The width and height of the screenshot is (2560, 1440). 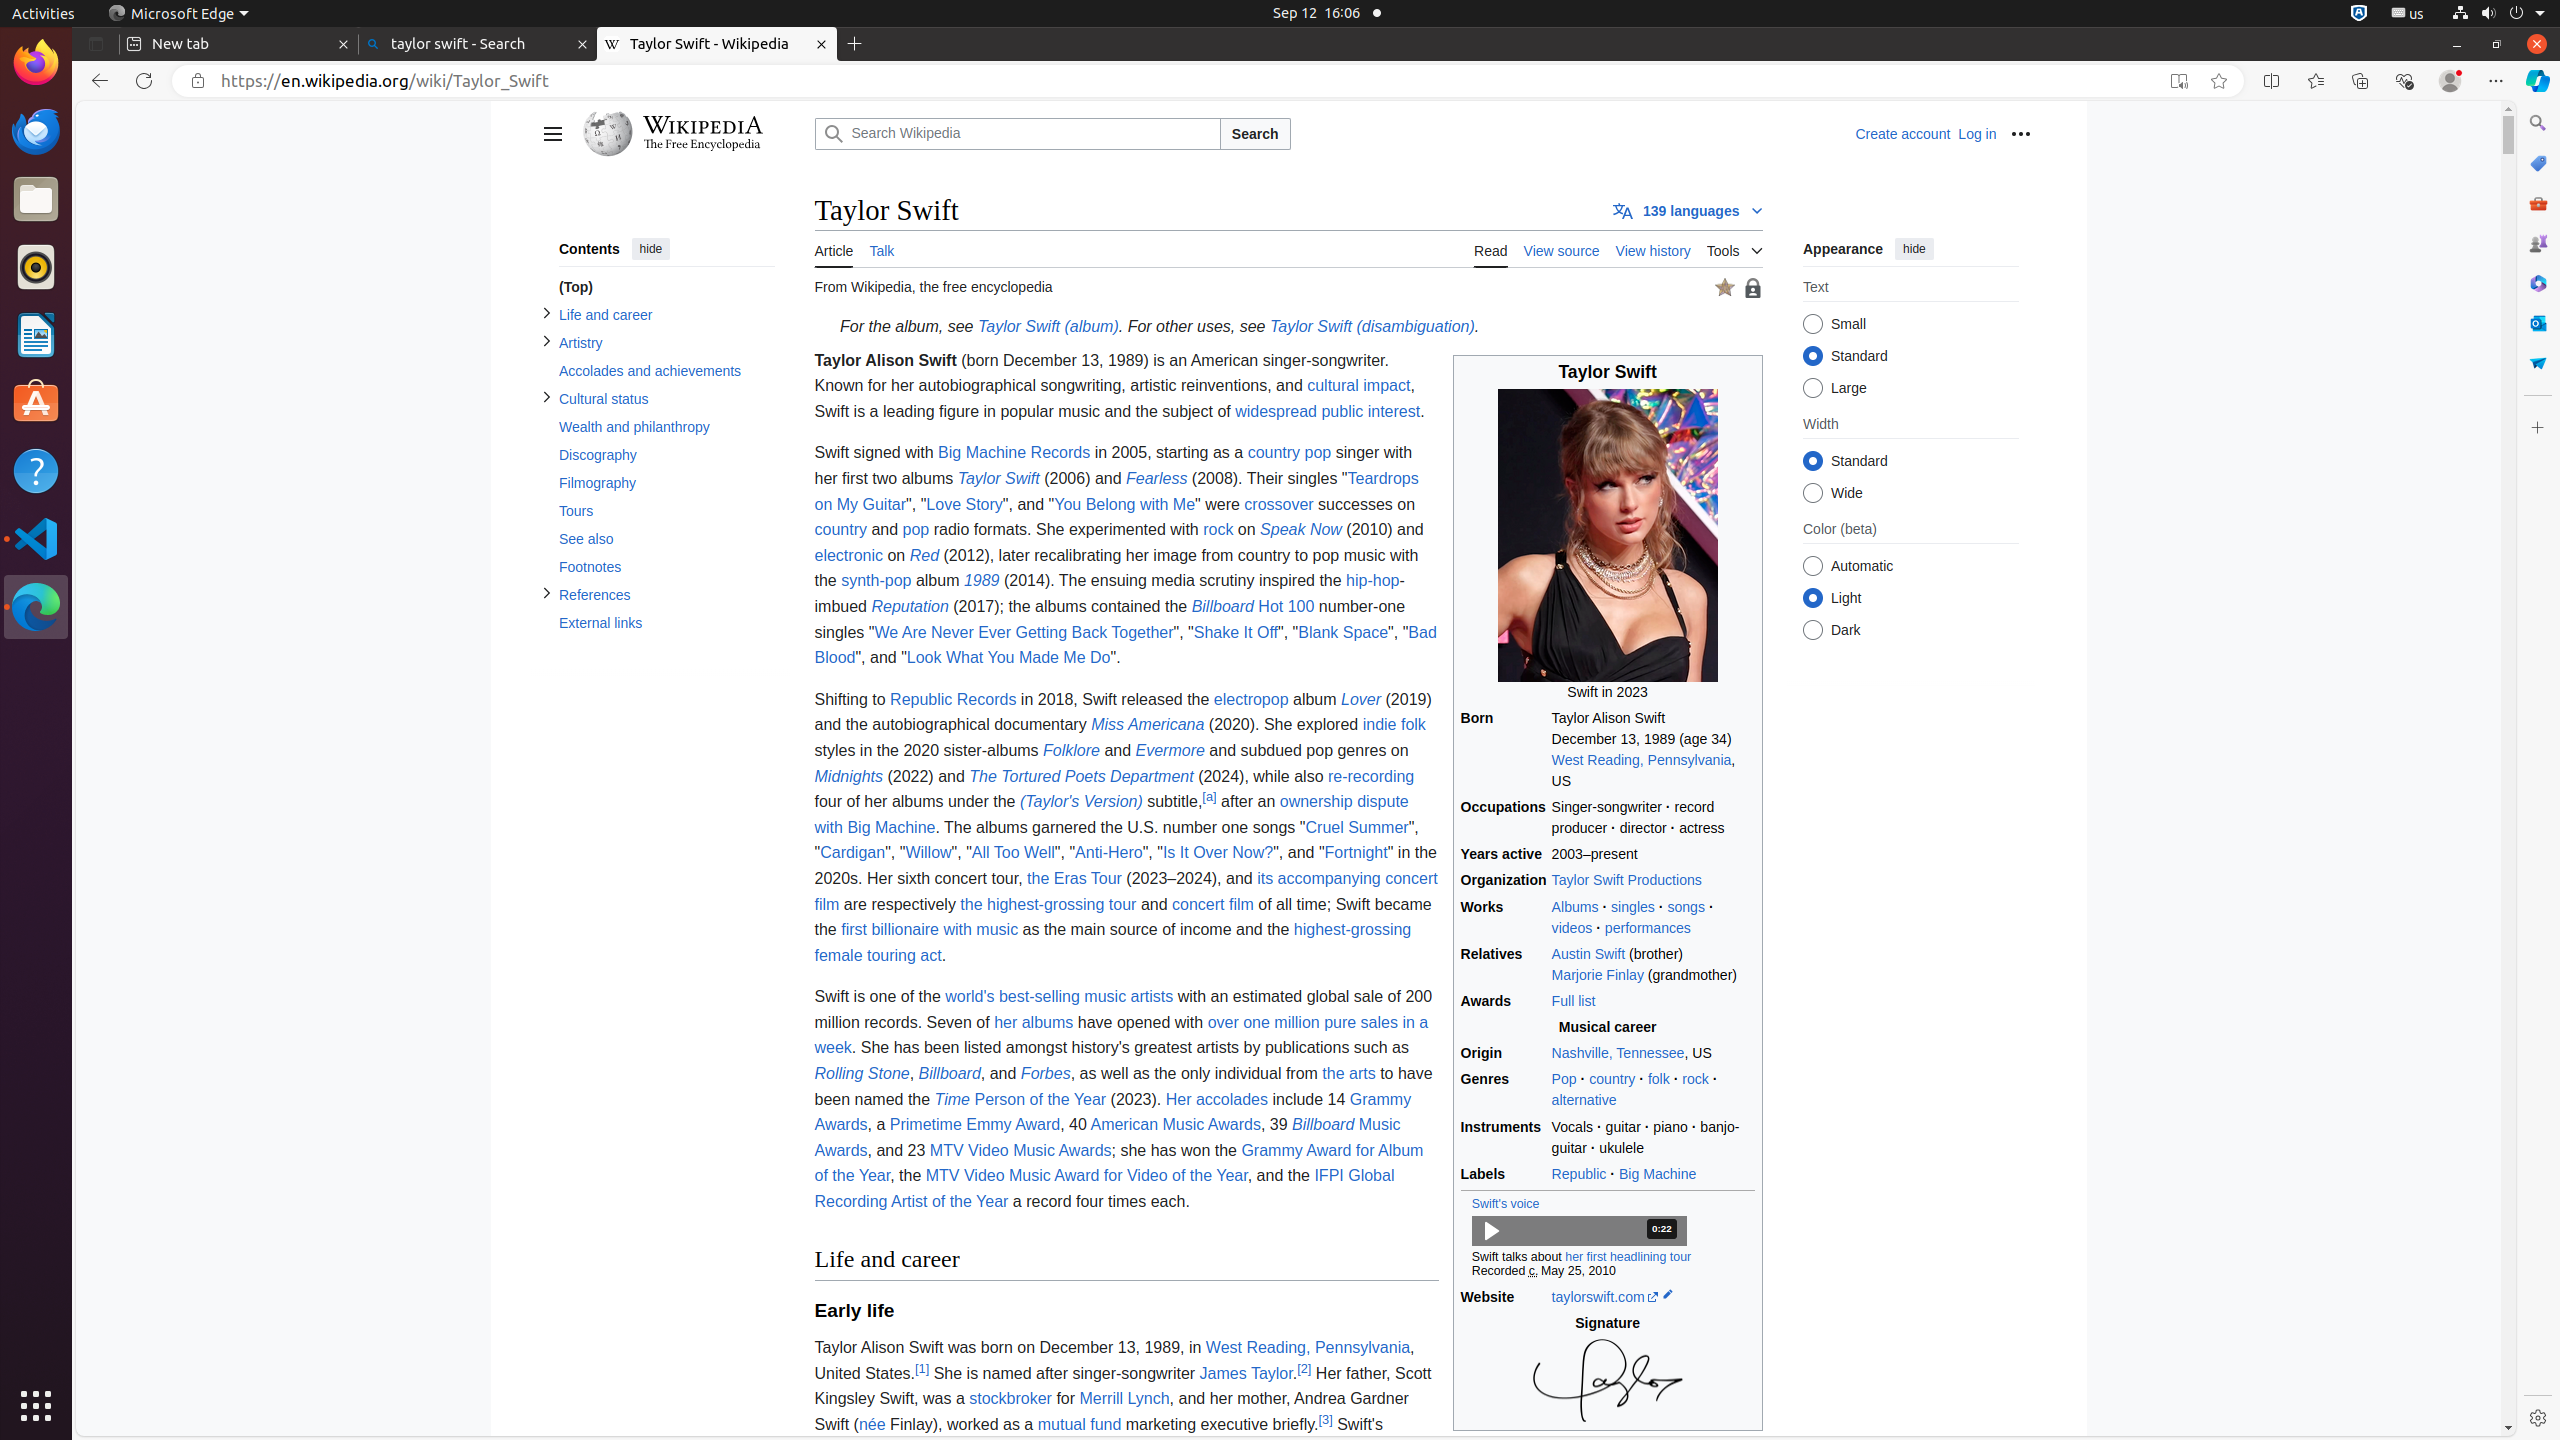 I want to click on :1.72/StatusNotifierItem, so click(x=2359, y=14).